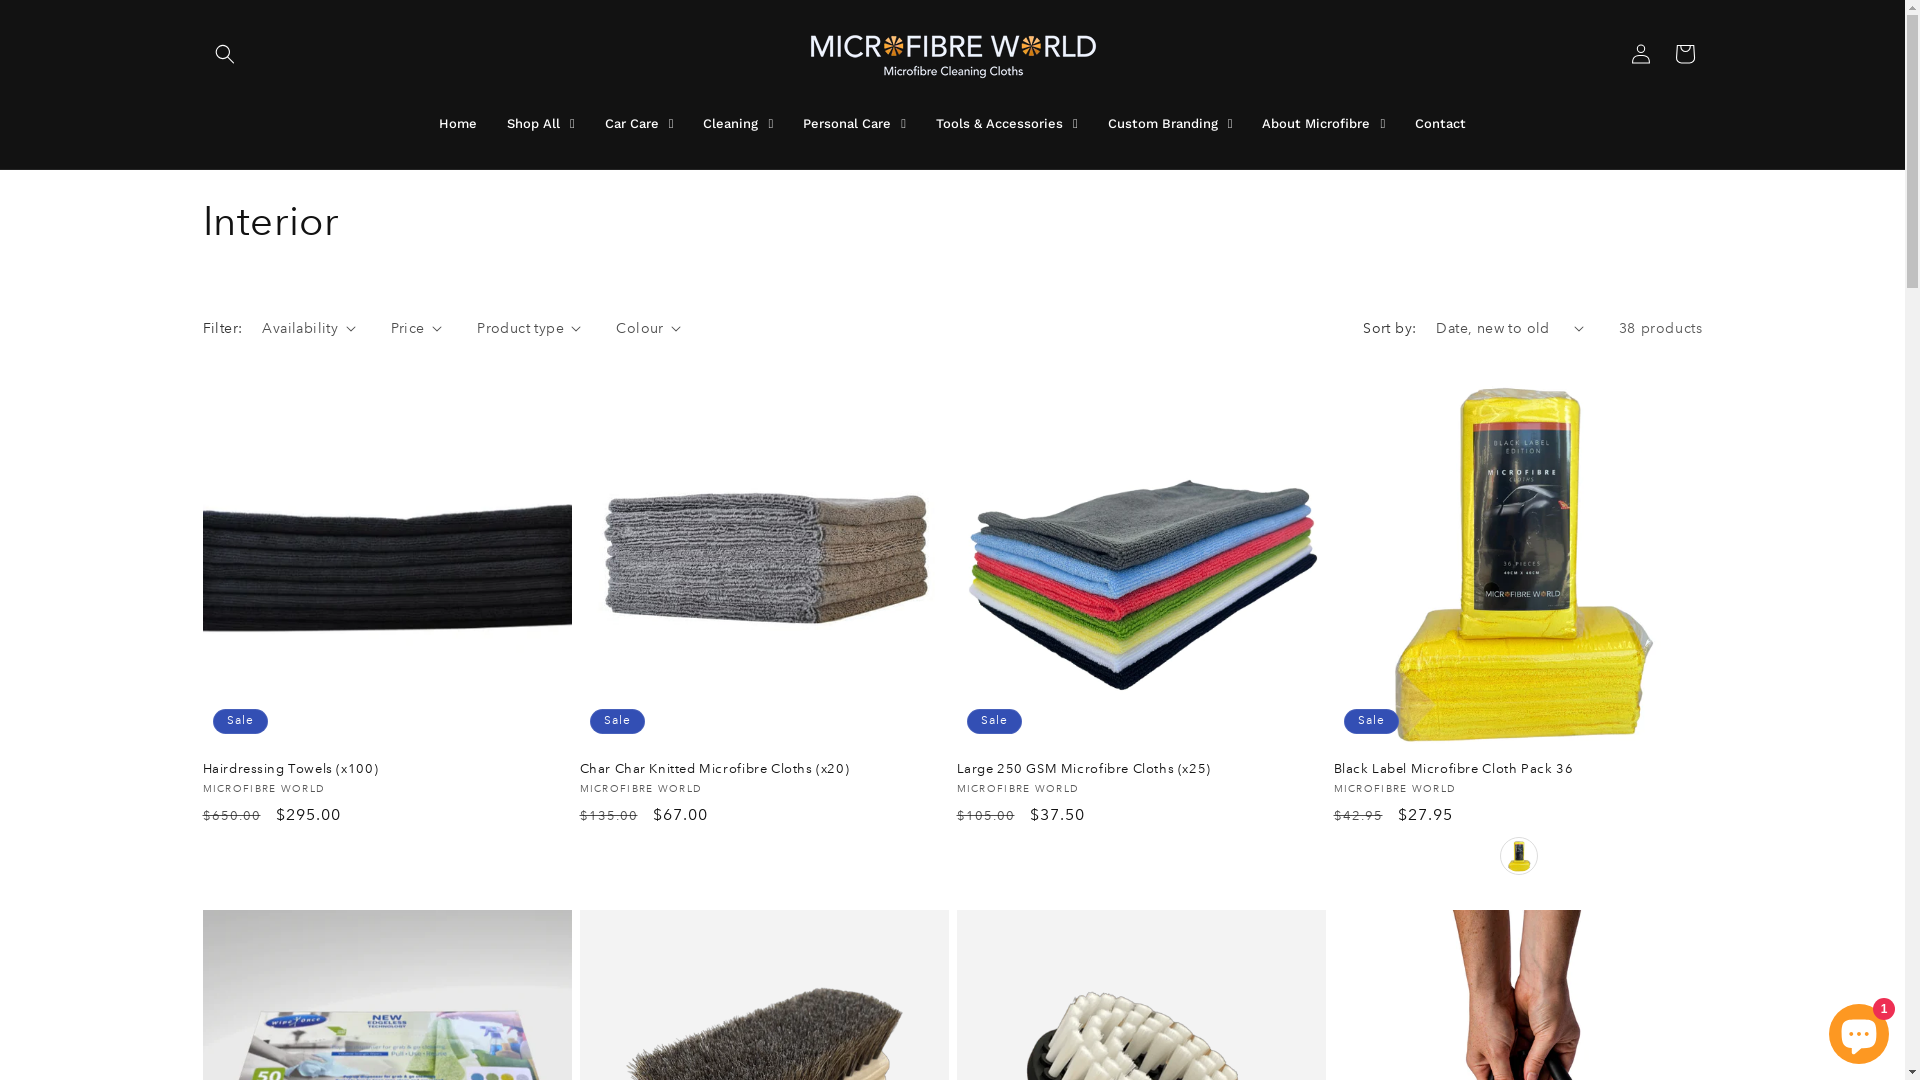 This screenshot has height=1080, width=1920. I want to click on Black Label Microfibre Cloth Pack 36, so click(1518, 768).